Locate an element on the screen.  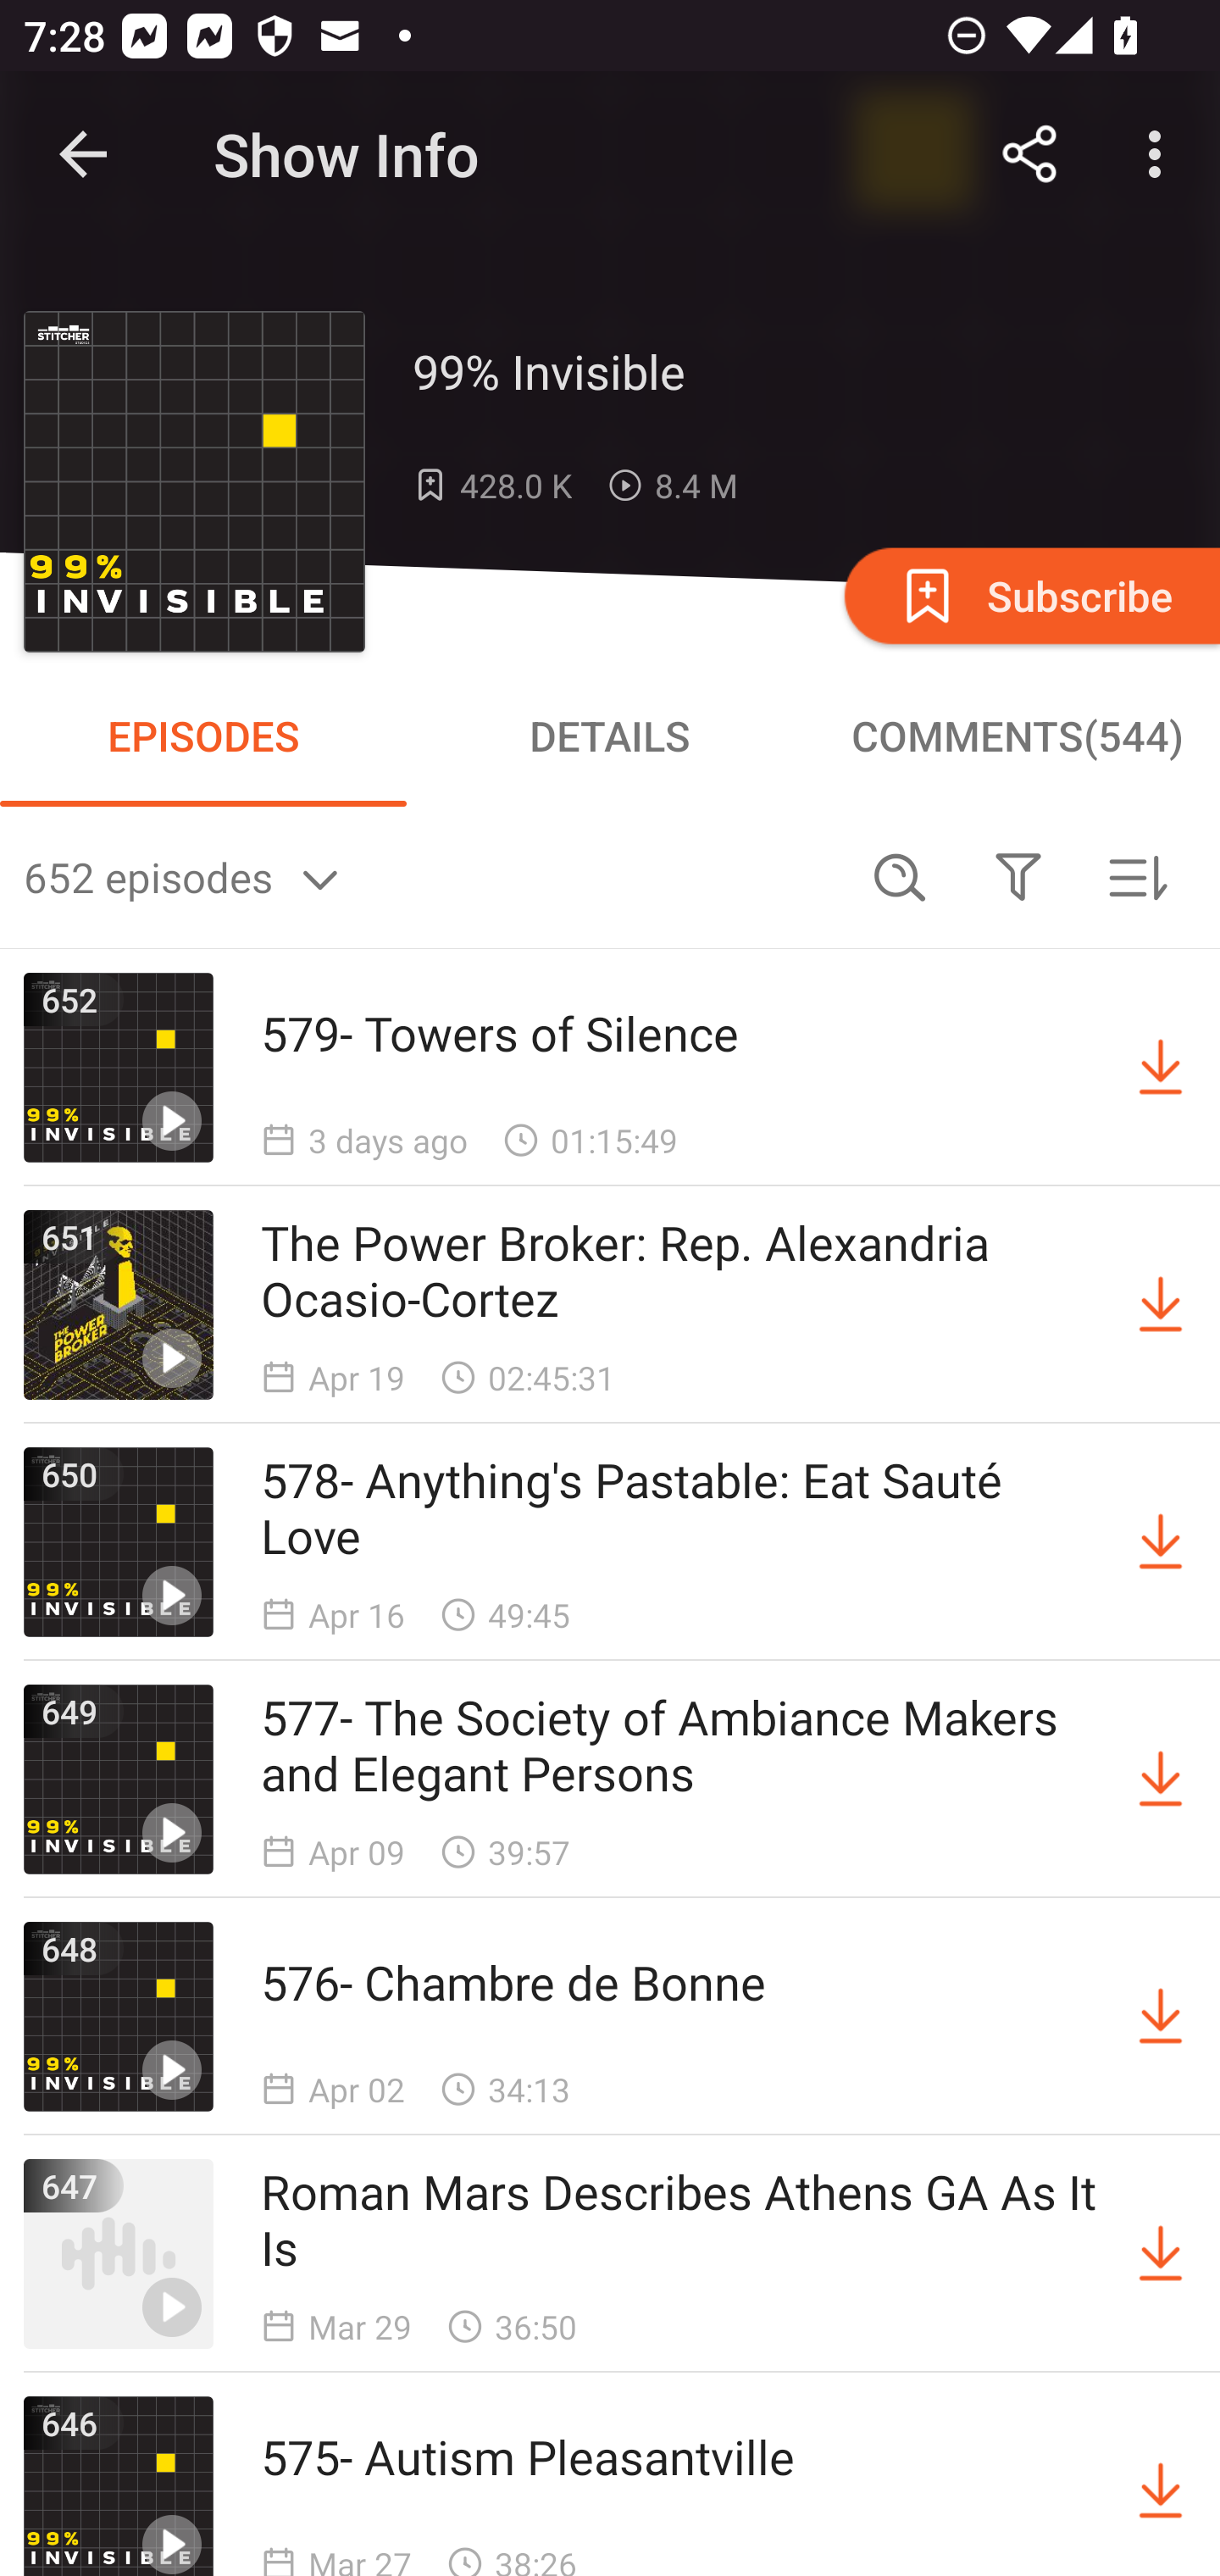
More options is located at coordinates (1161, 154).